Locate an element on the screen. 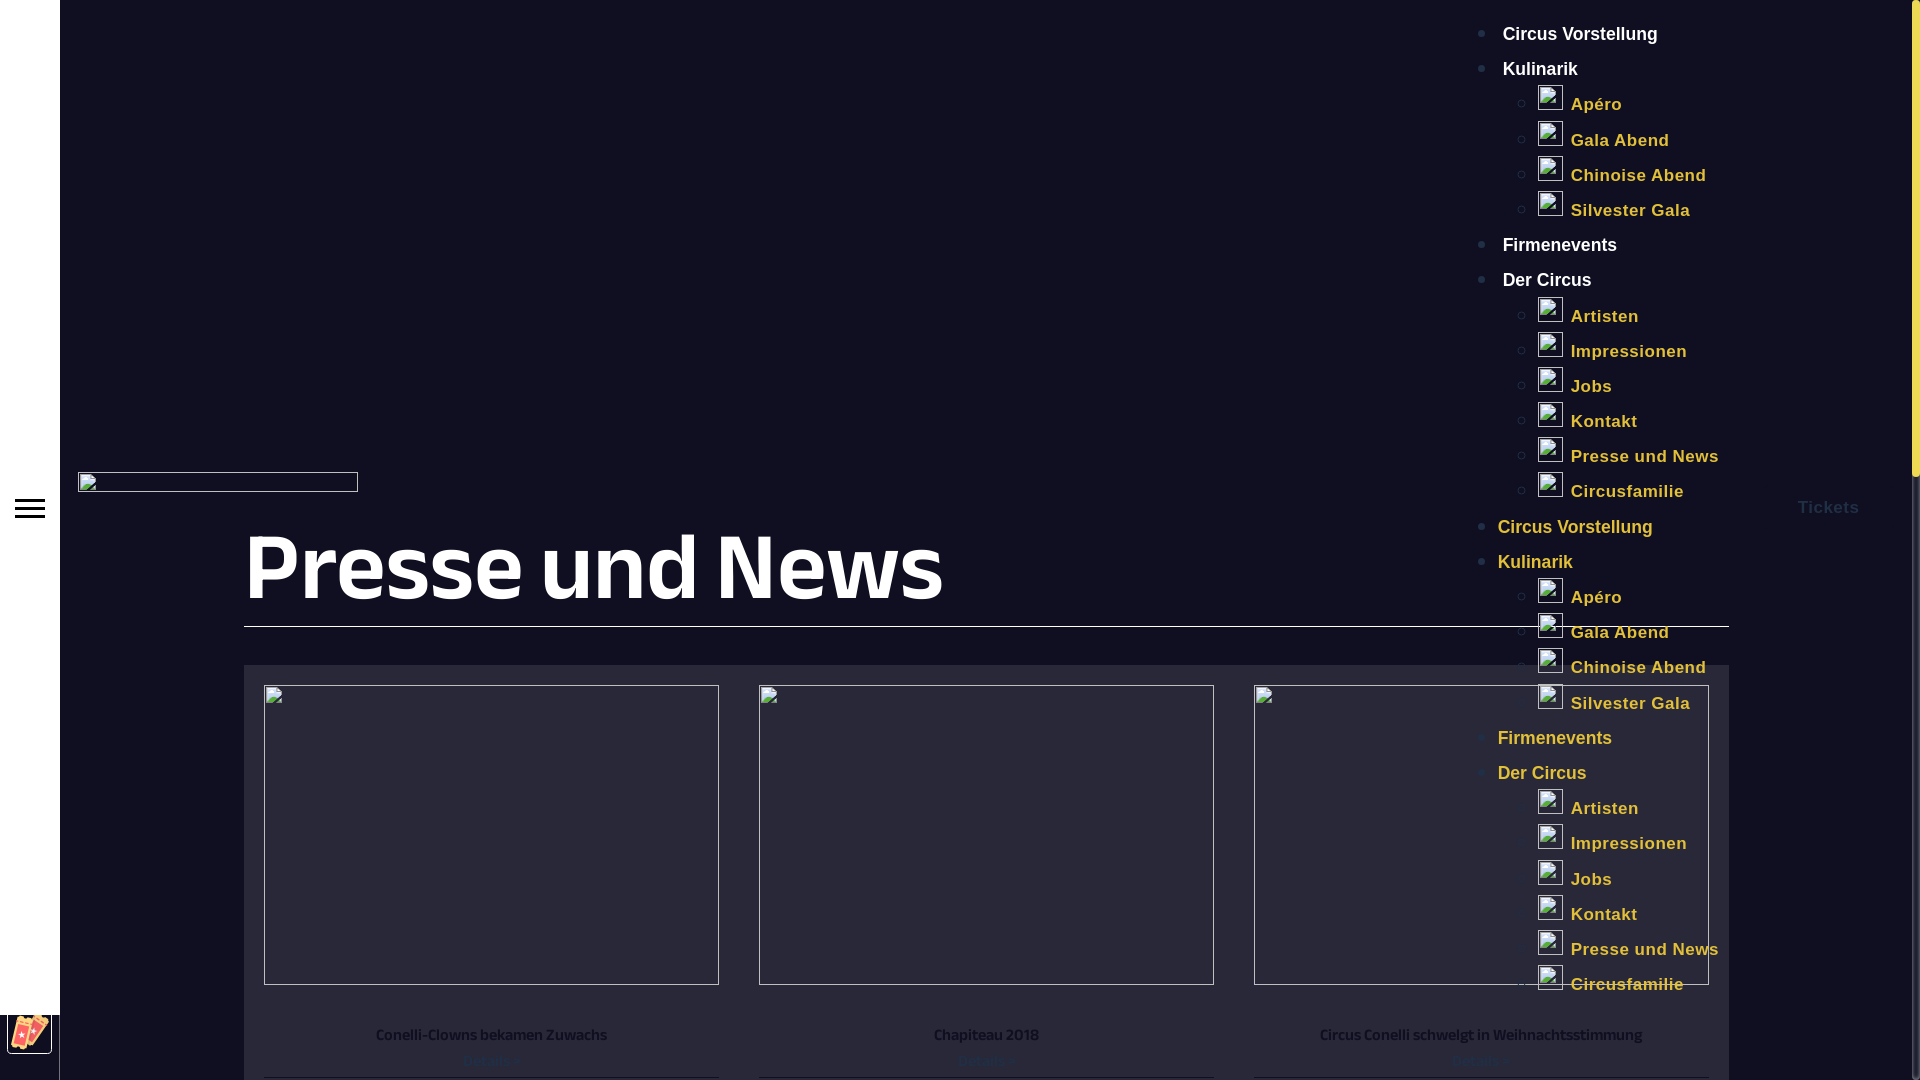  Circusfamilie is located at coordinates (1611, 492).